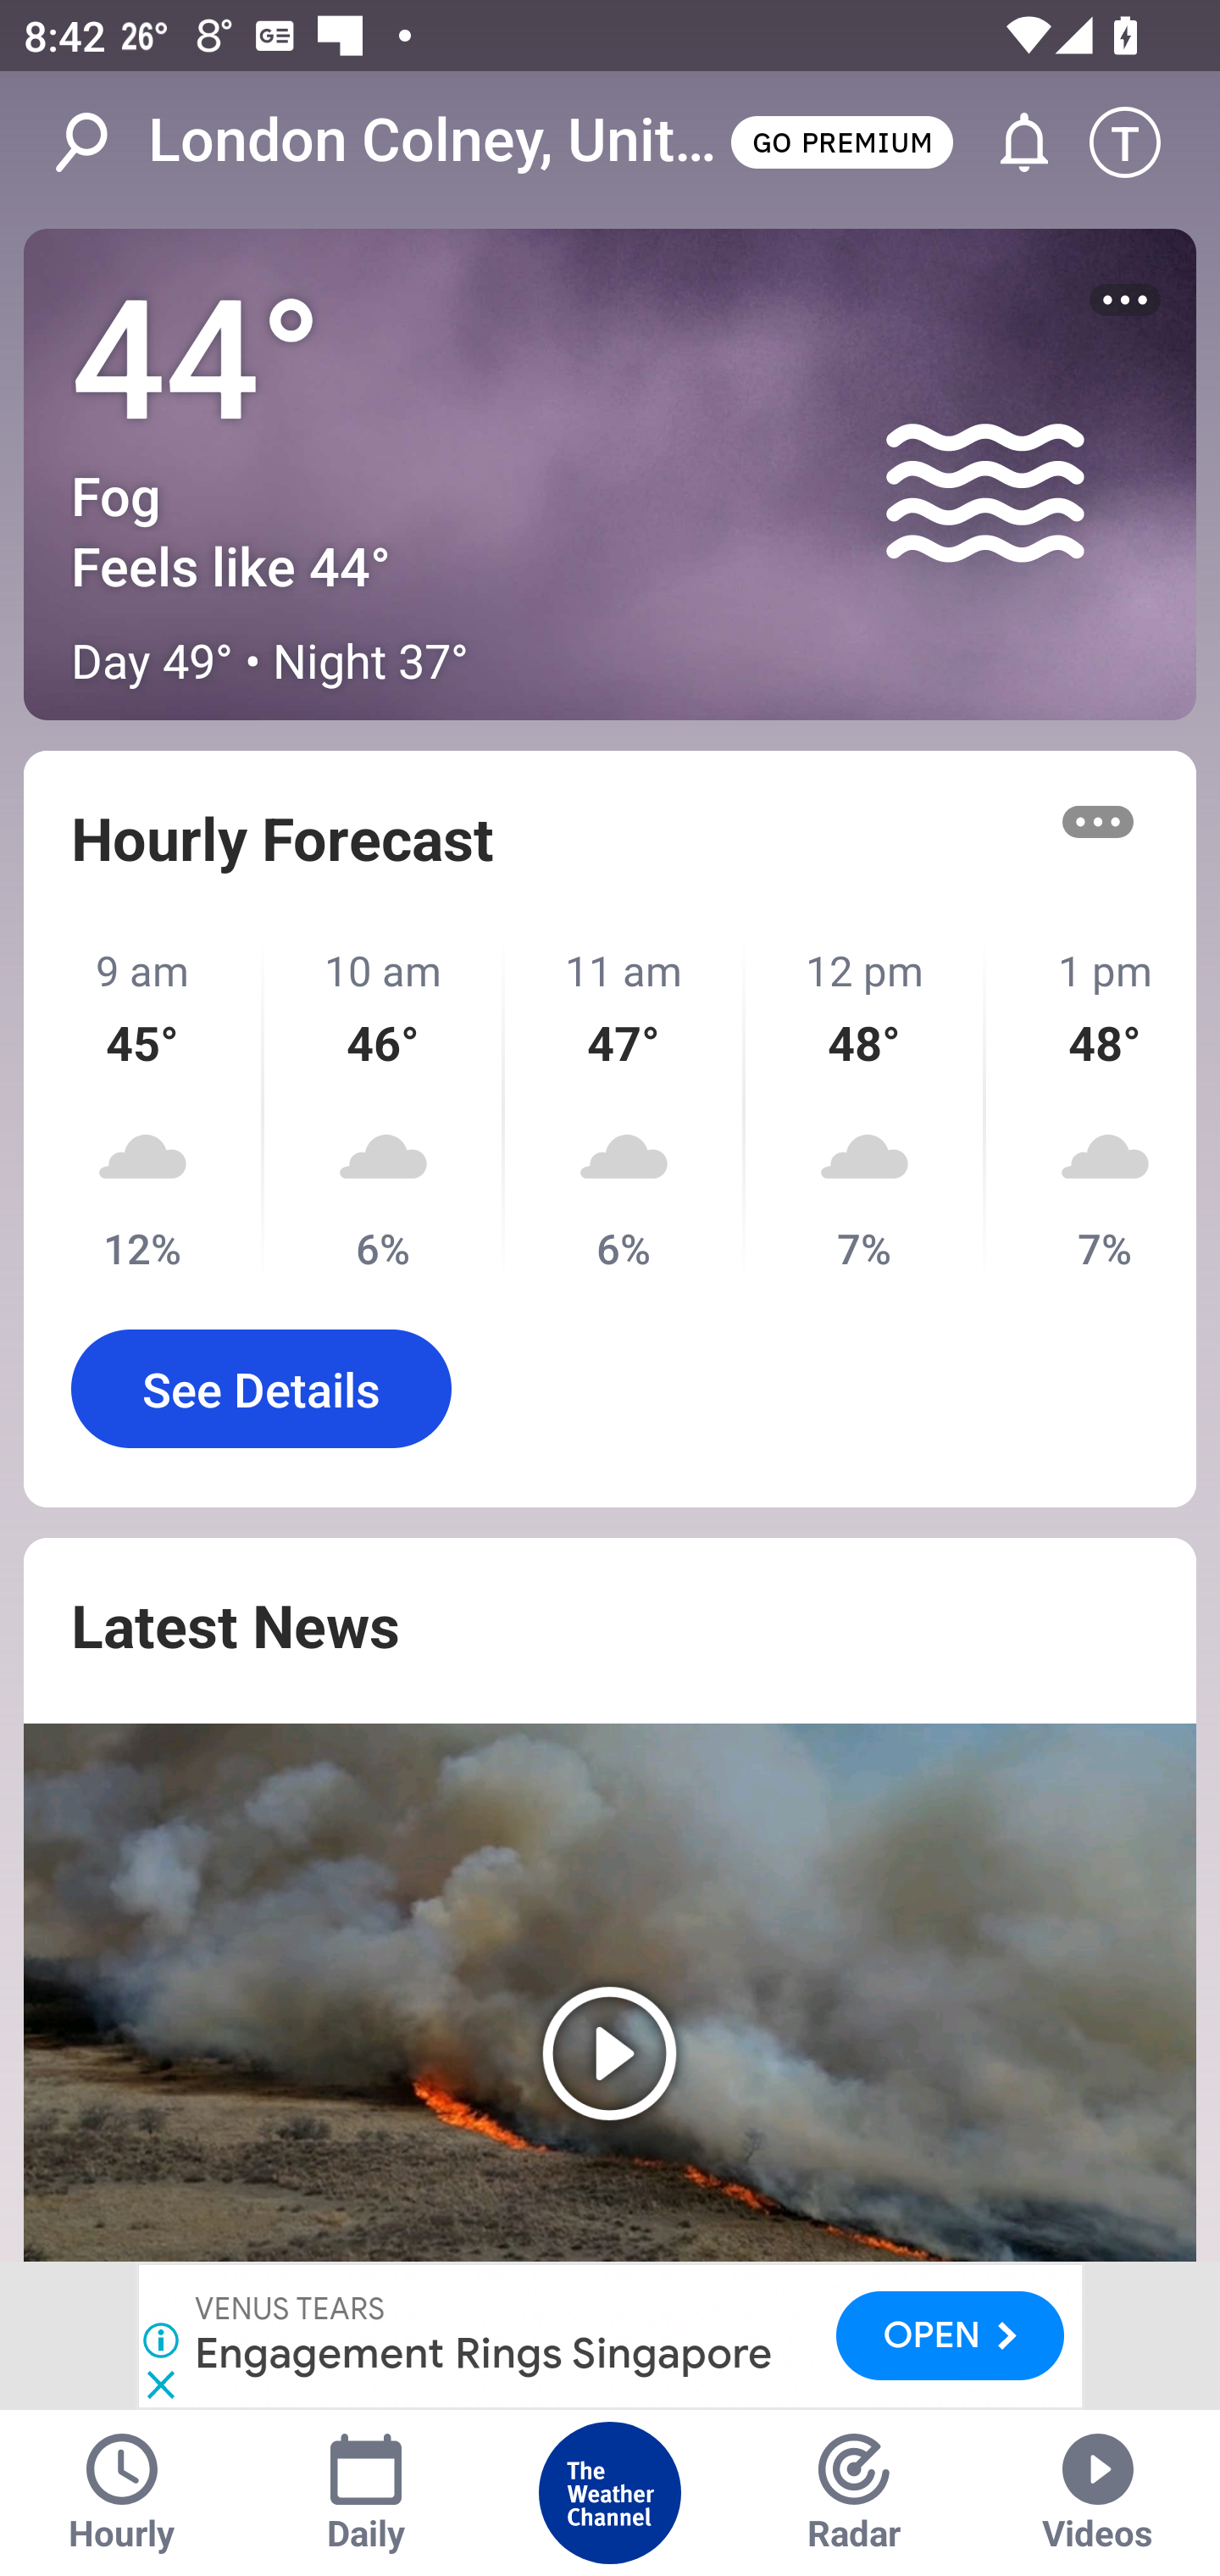 Image resolution: width=1220 pixels, height=2576 pixels. Describe the element at coordinates (144, 1108) in the screenshot. I see `9 am 45° 12%` at that location.